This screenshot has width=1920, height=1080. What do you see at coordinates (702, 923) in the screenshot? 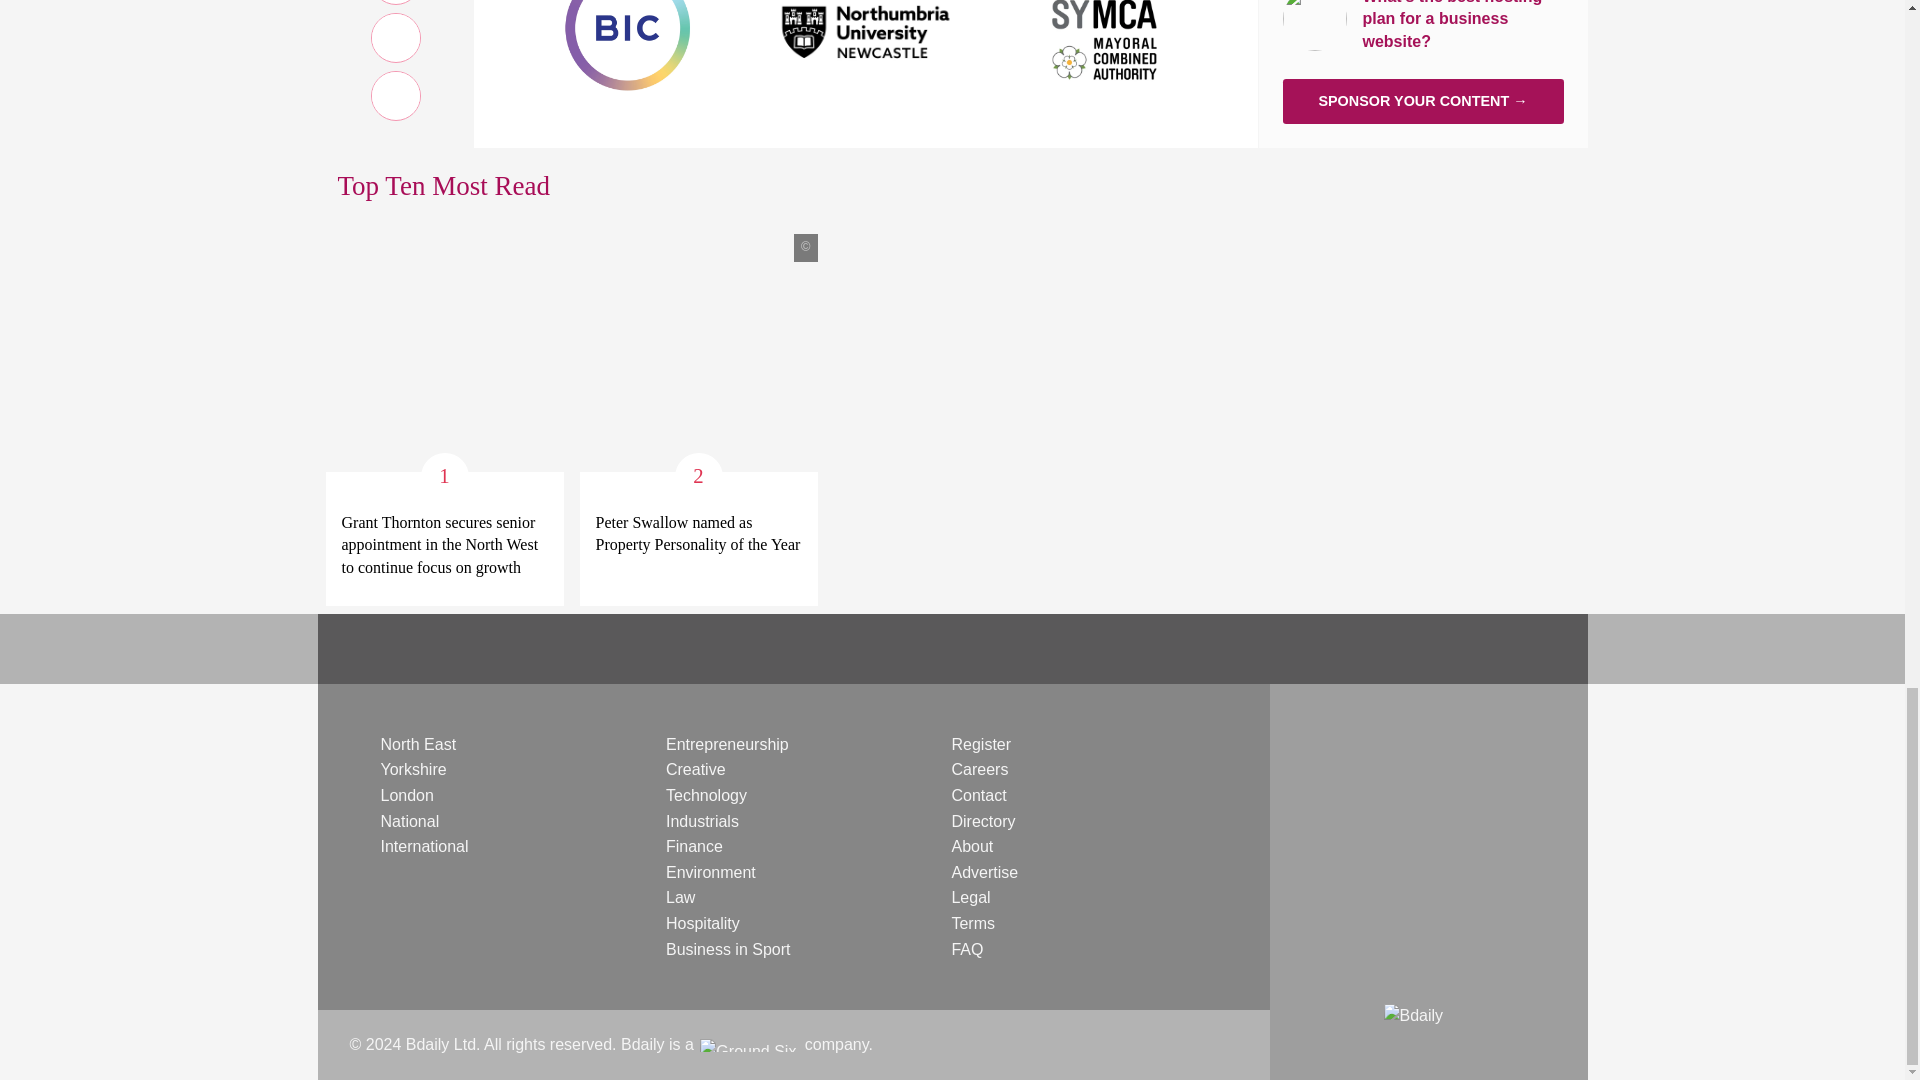
I see `Hospitality` at bounding box center [702, 923].